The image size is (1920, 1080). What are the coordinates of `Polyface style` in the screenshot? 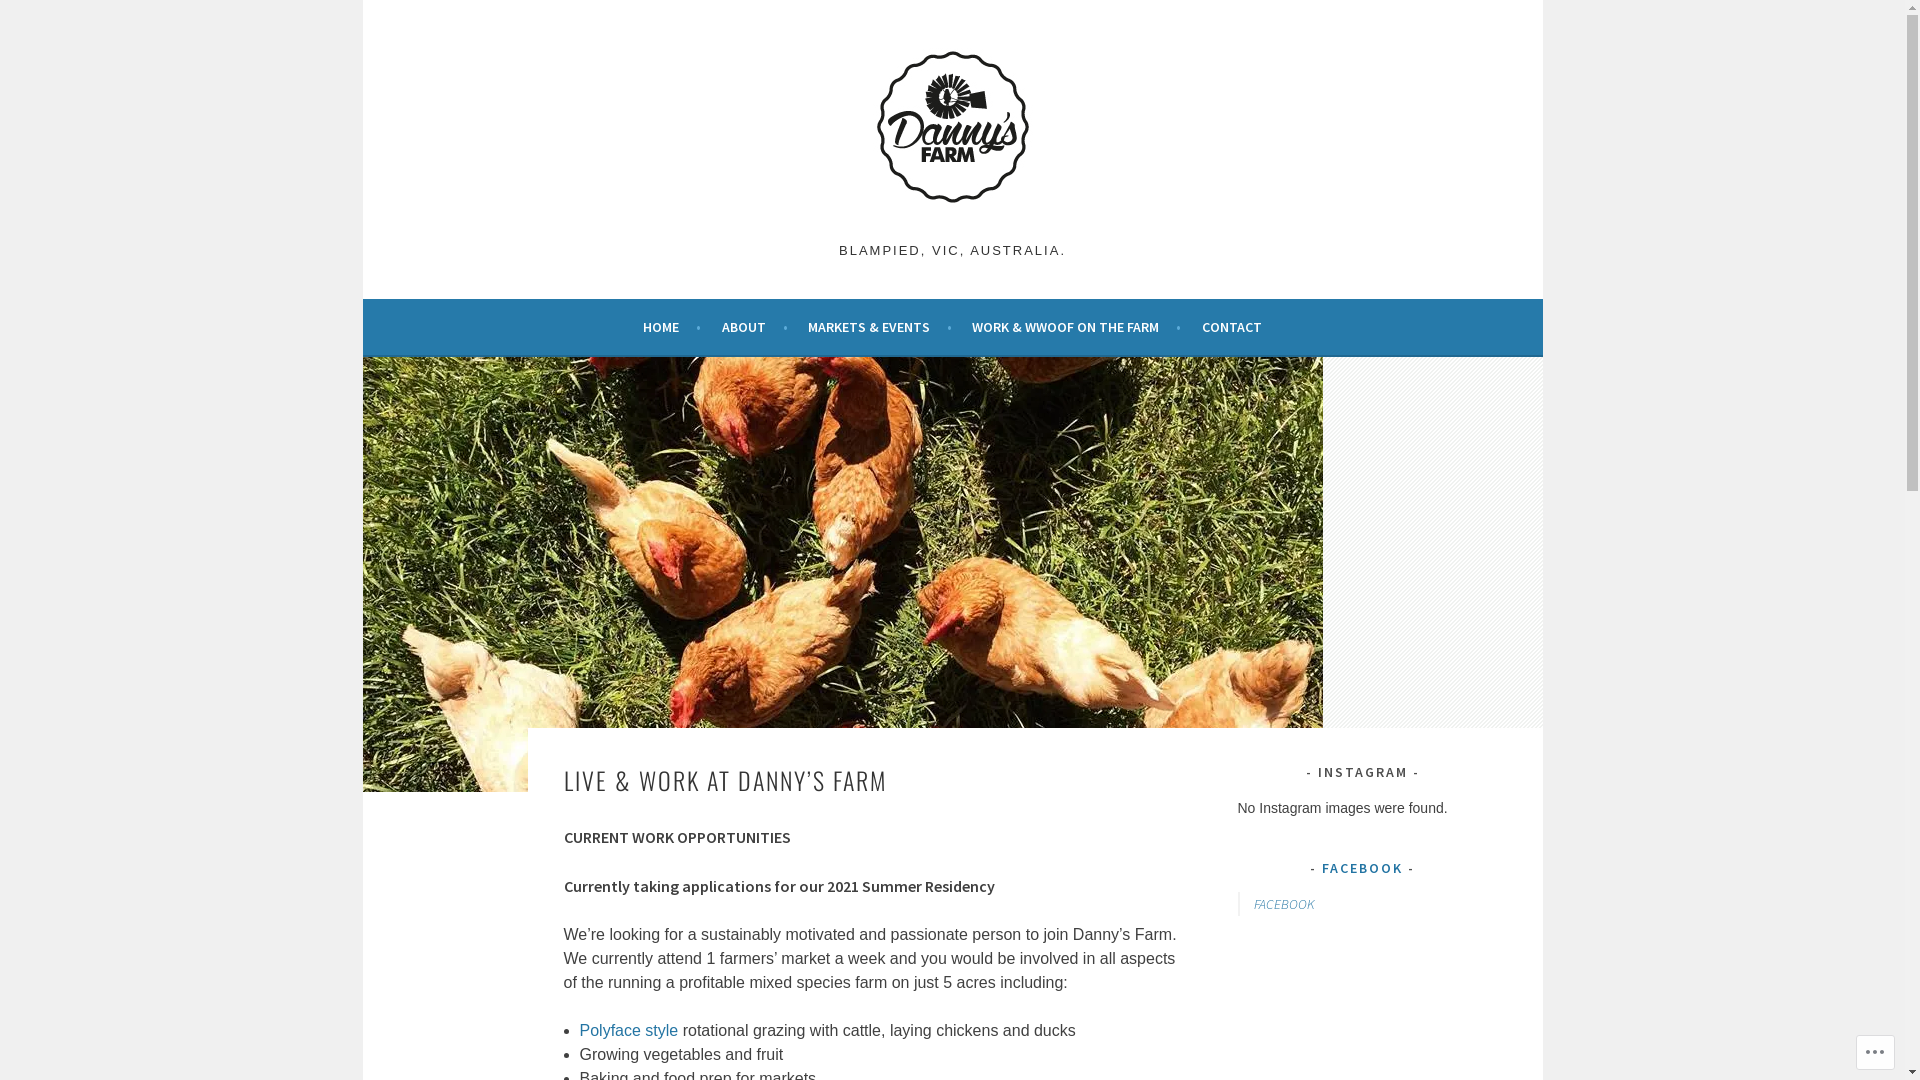 It's located at (630, 1030).